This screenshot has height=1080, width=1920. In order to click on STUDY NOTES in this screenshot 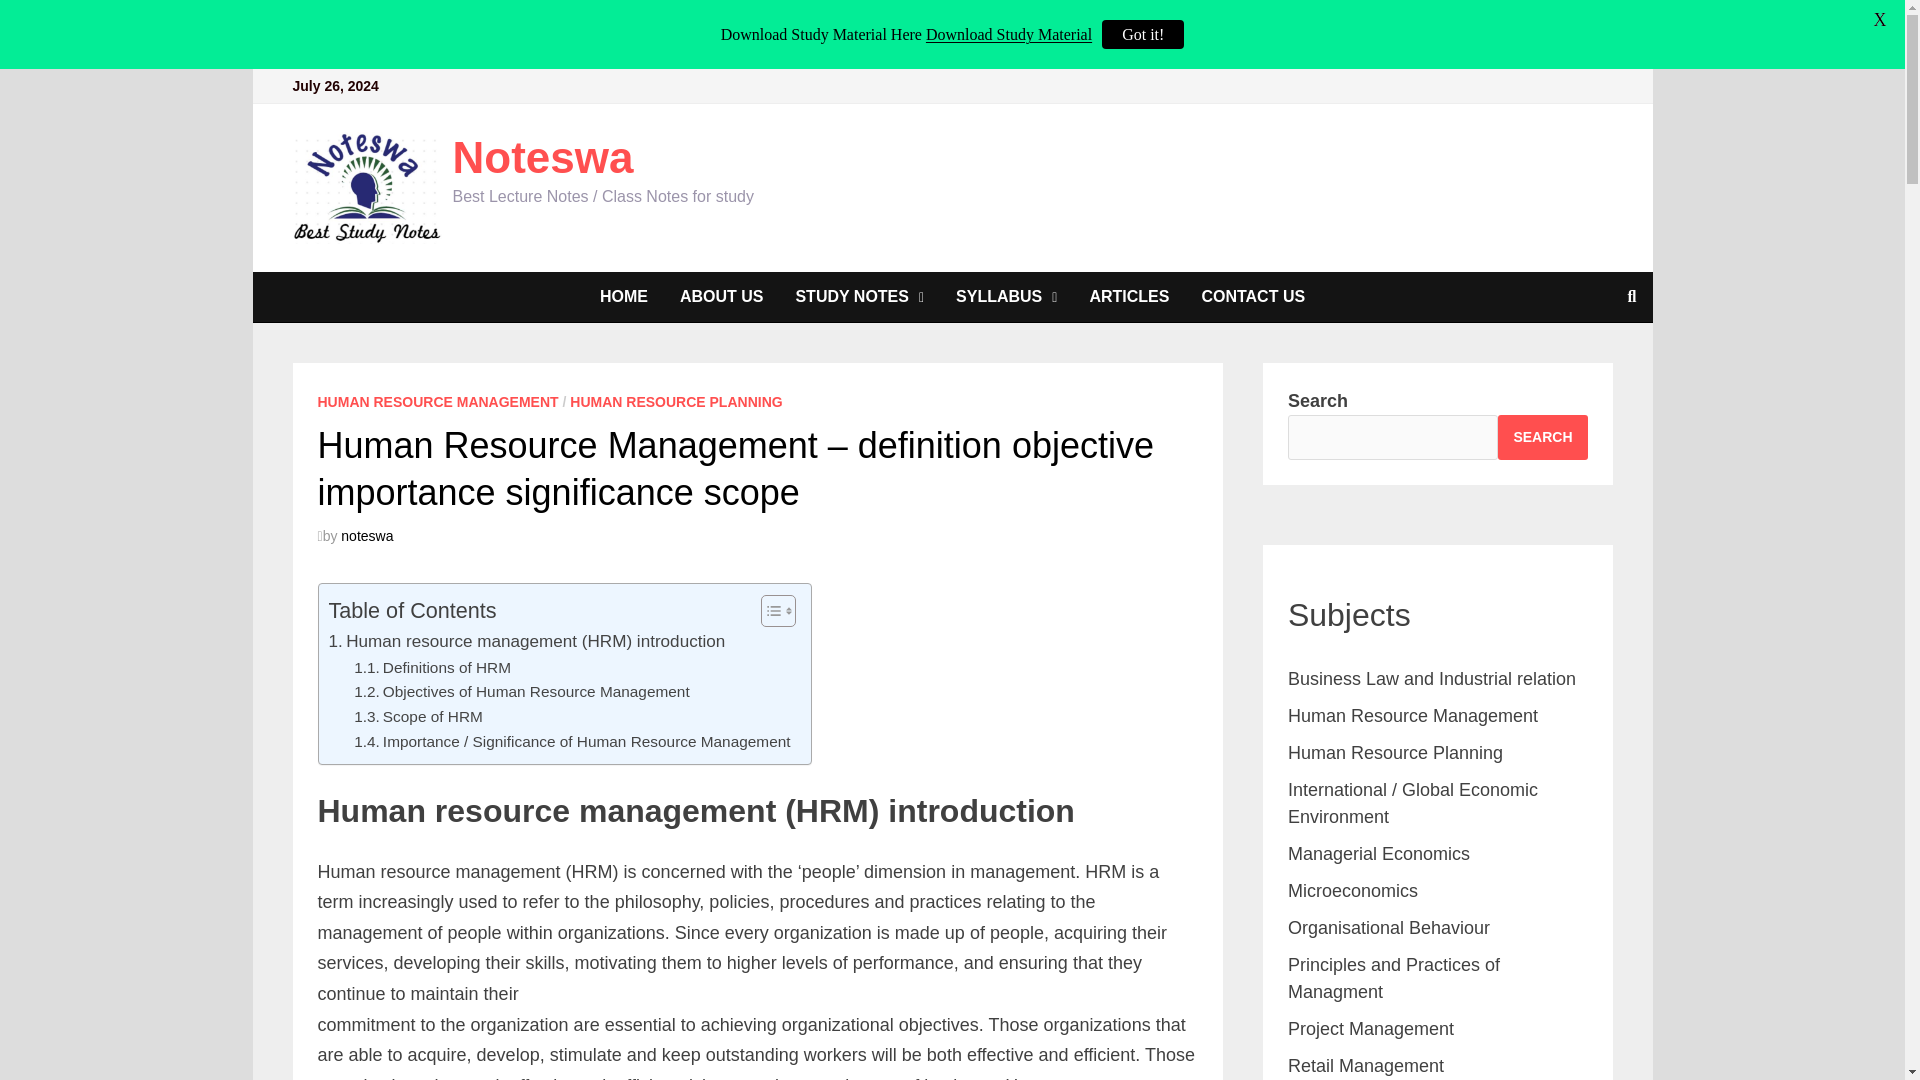, I will do `click(860, 296)`.